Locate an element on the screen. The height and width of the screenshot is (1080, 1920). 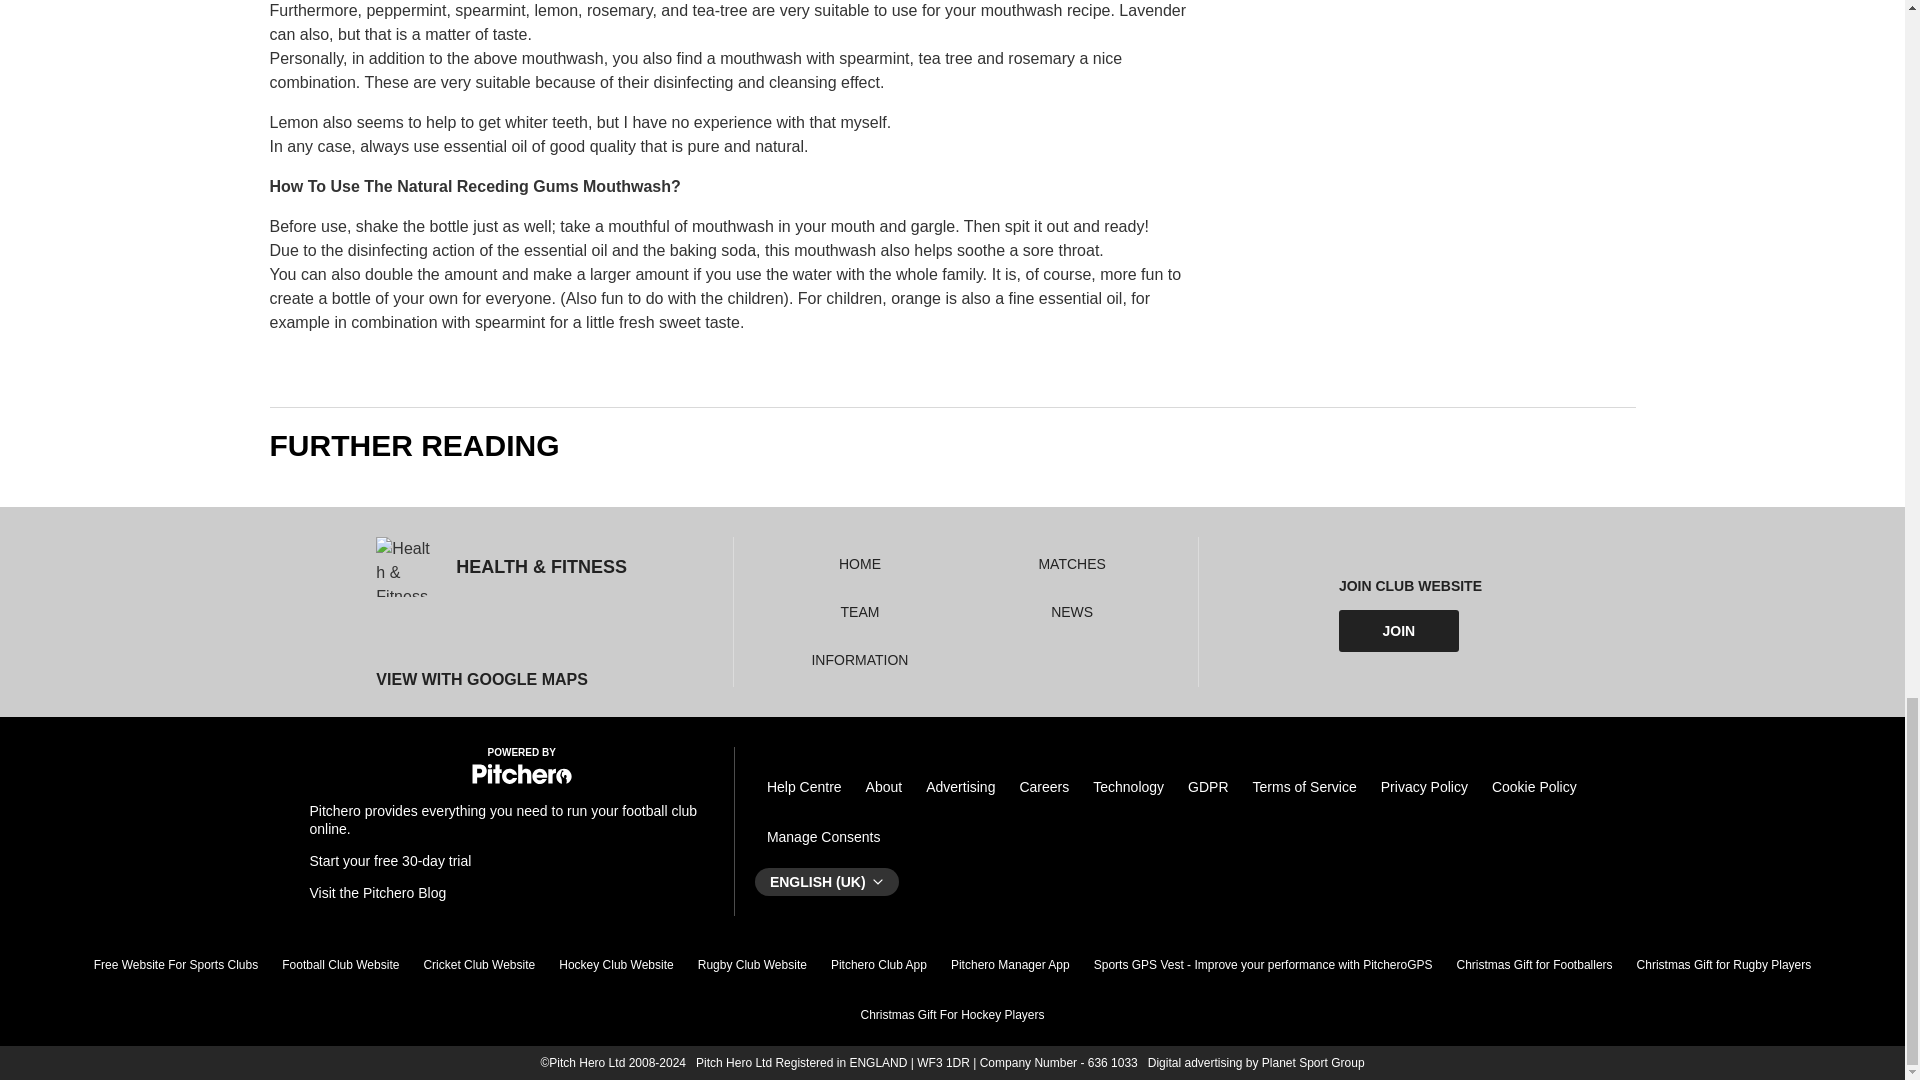
TEAM is located at coordinates (860, 610).